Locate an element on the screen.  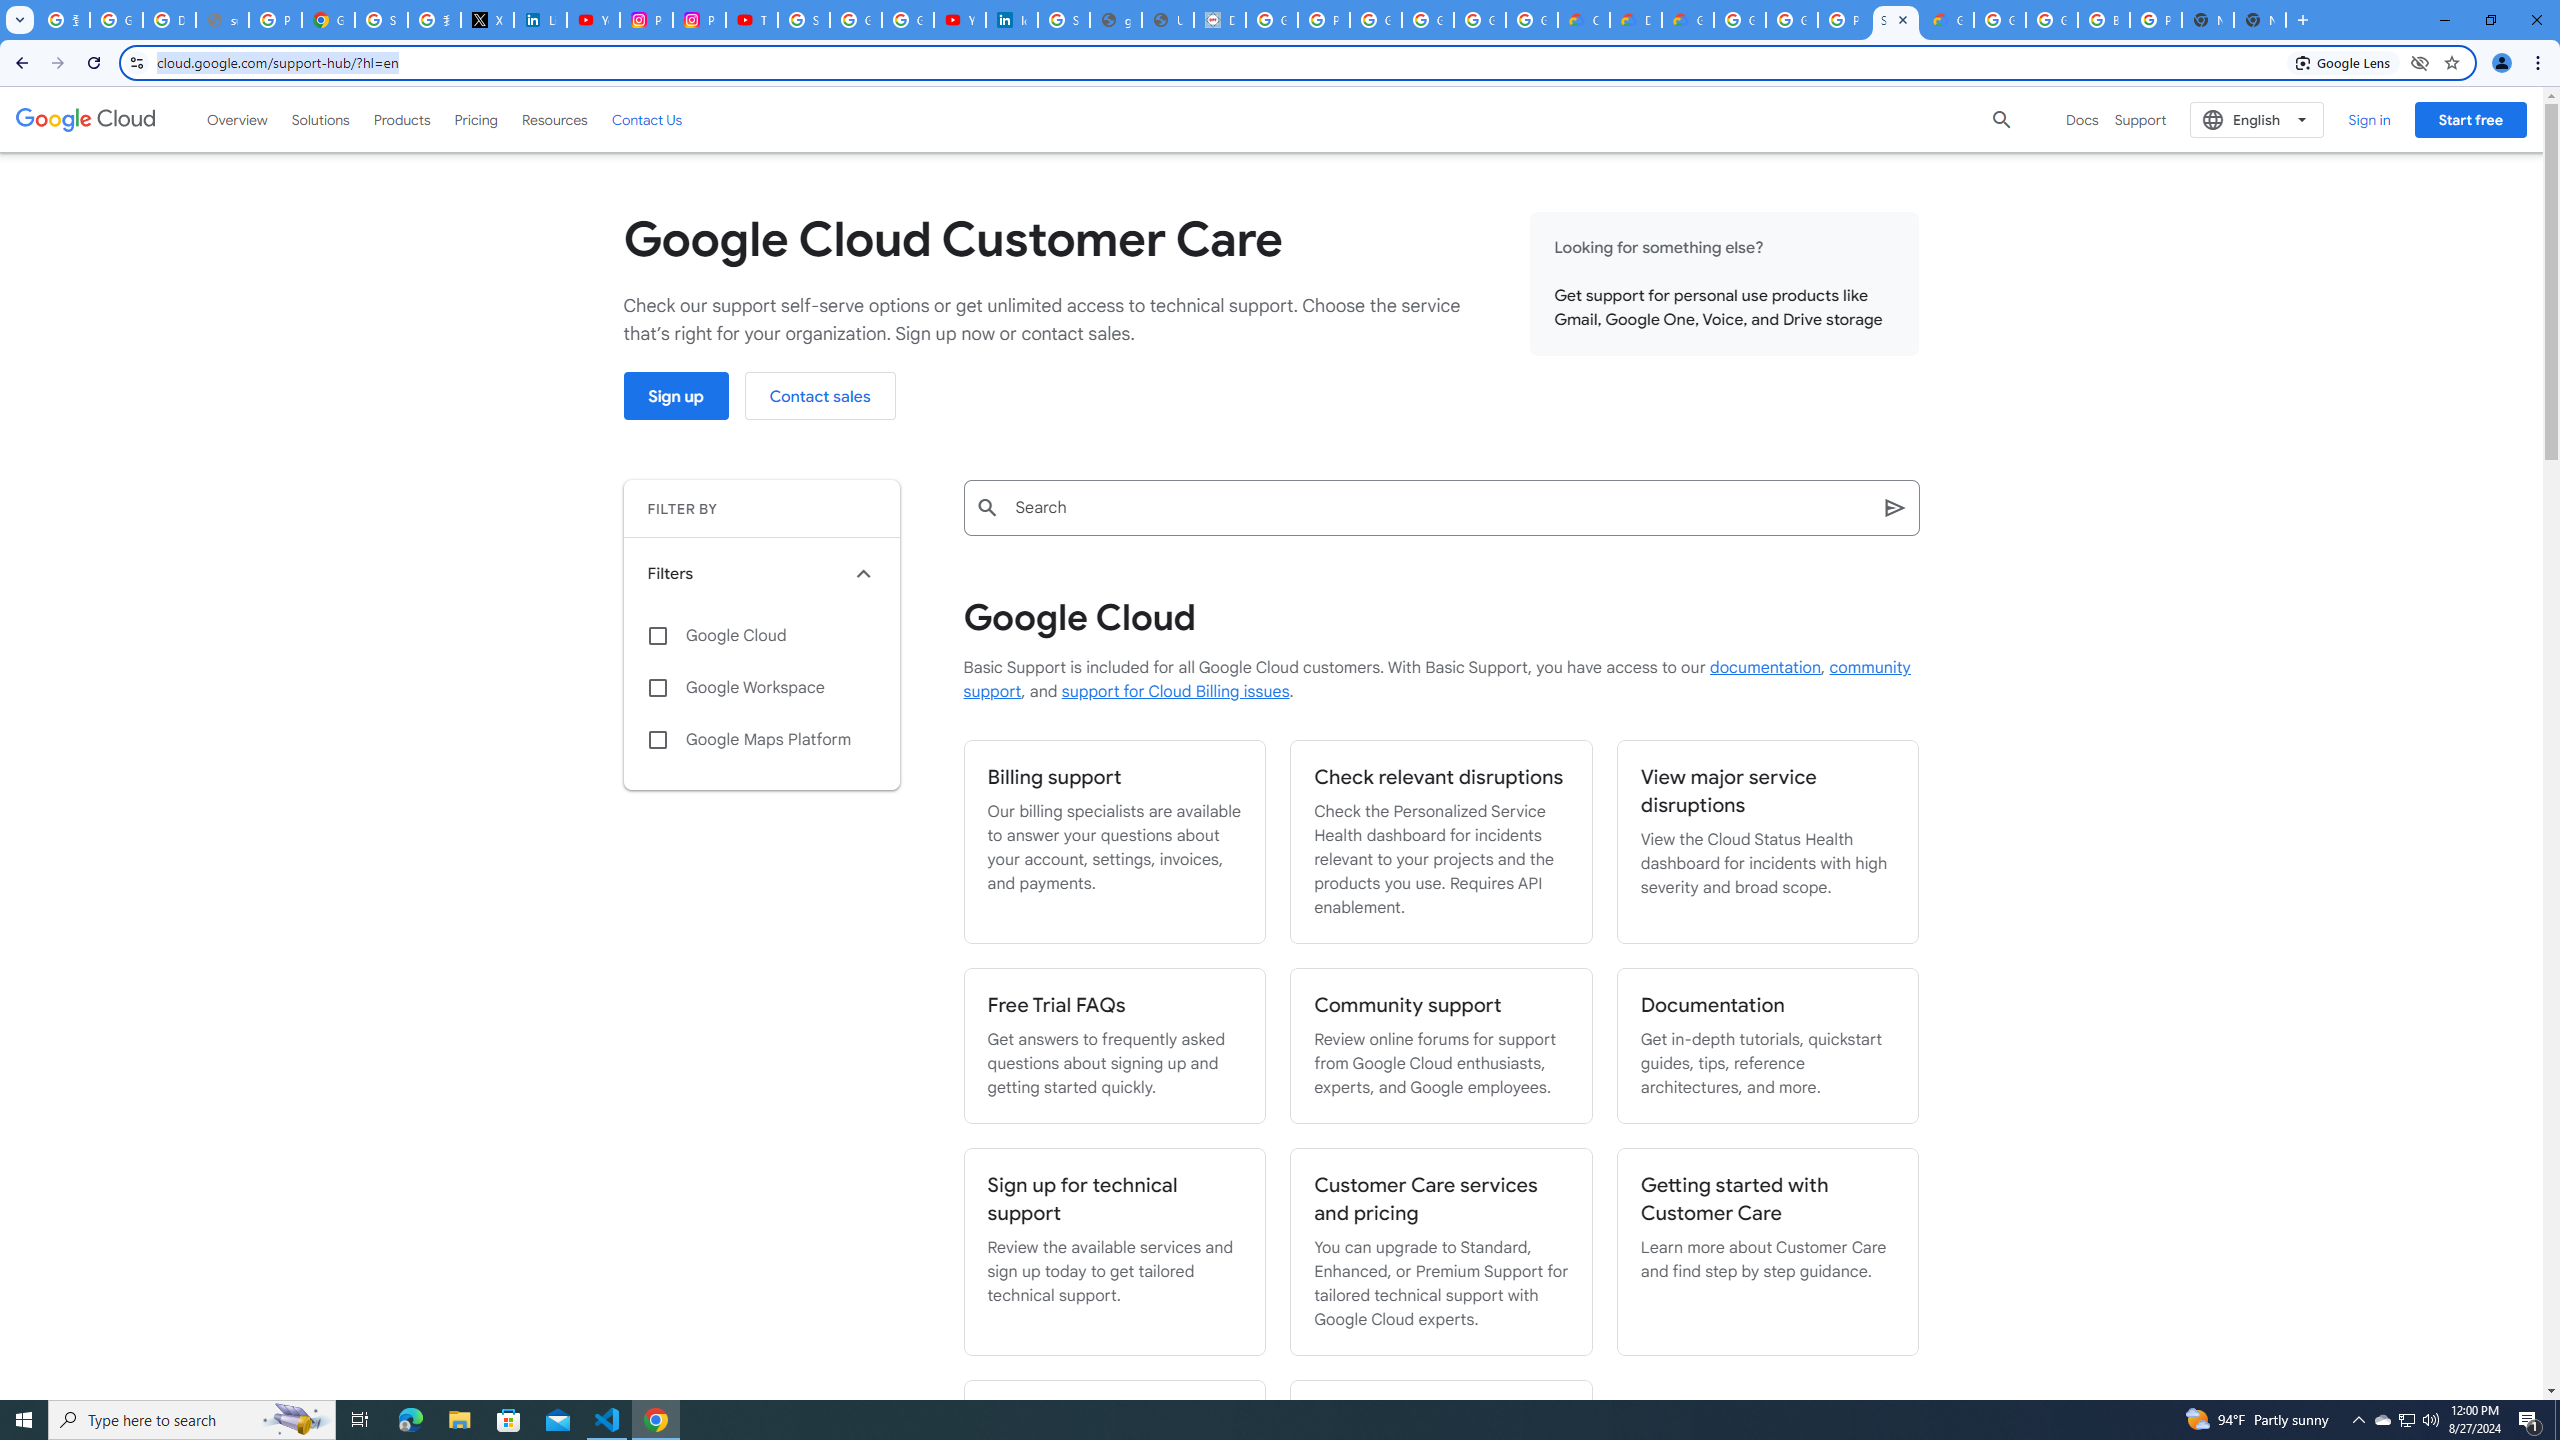
support.google.com - Network error is located at coordinates (222, 20).